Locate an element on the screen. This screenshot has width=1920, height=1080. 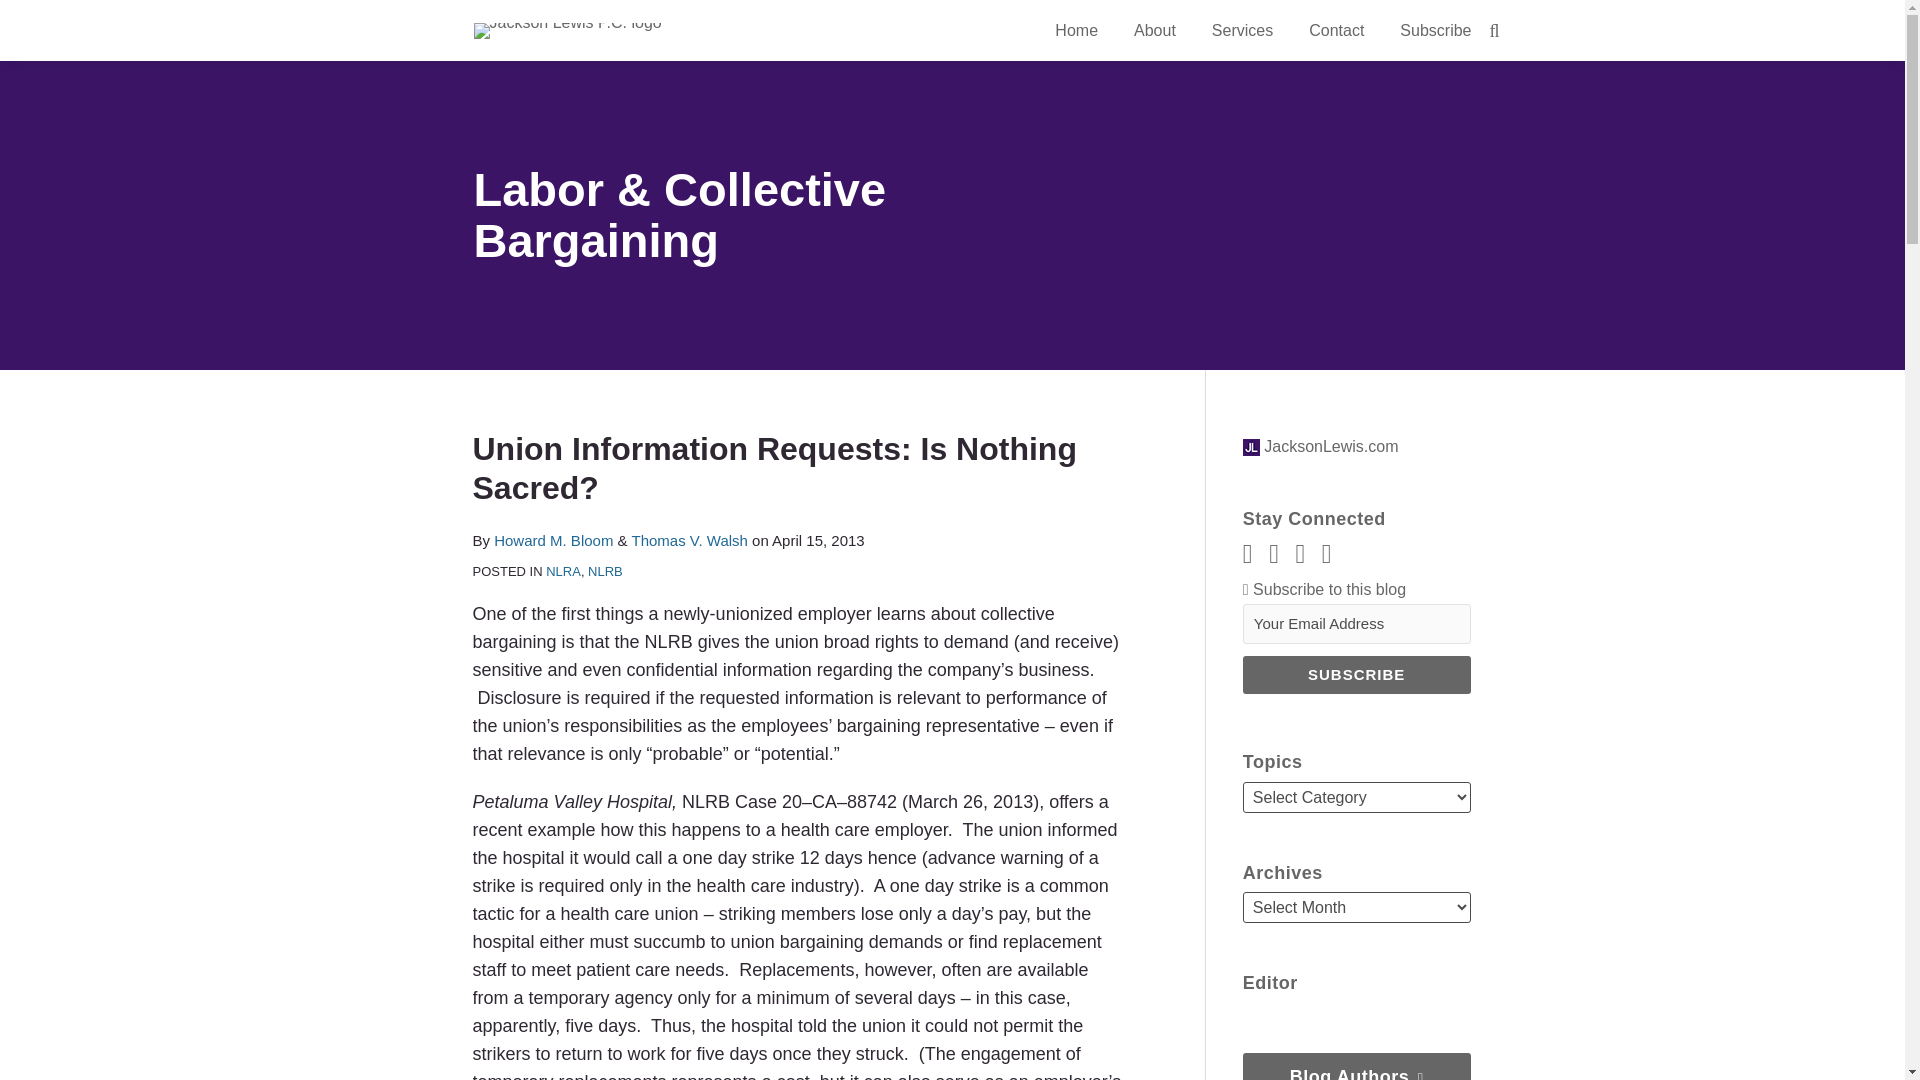
Services is located at coordinates (1242, 31).